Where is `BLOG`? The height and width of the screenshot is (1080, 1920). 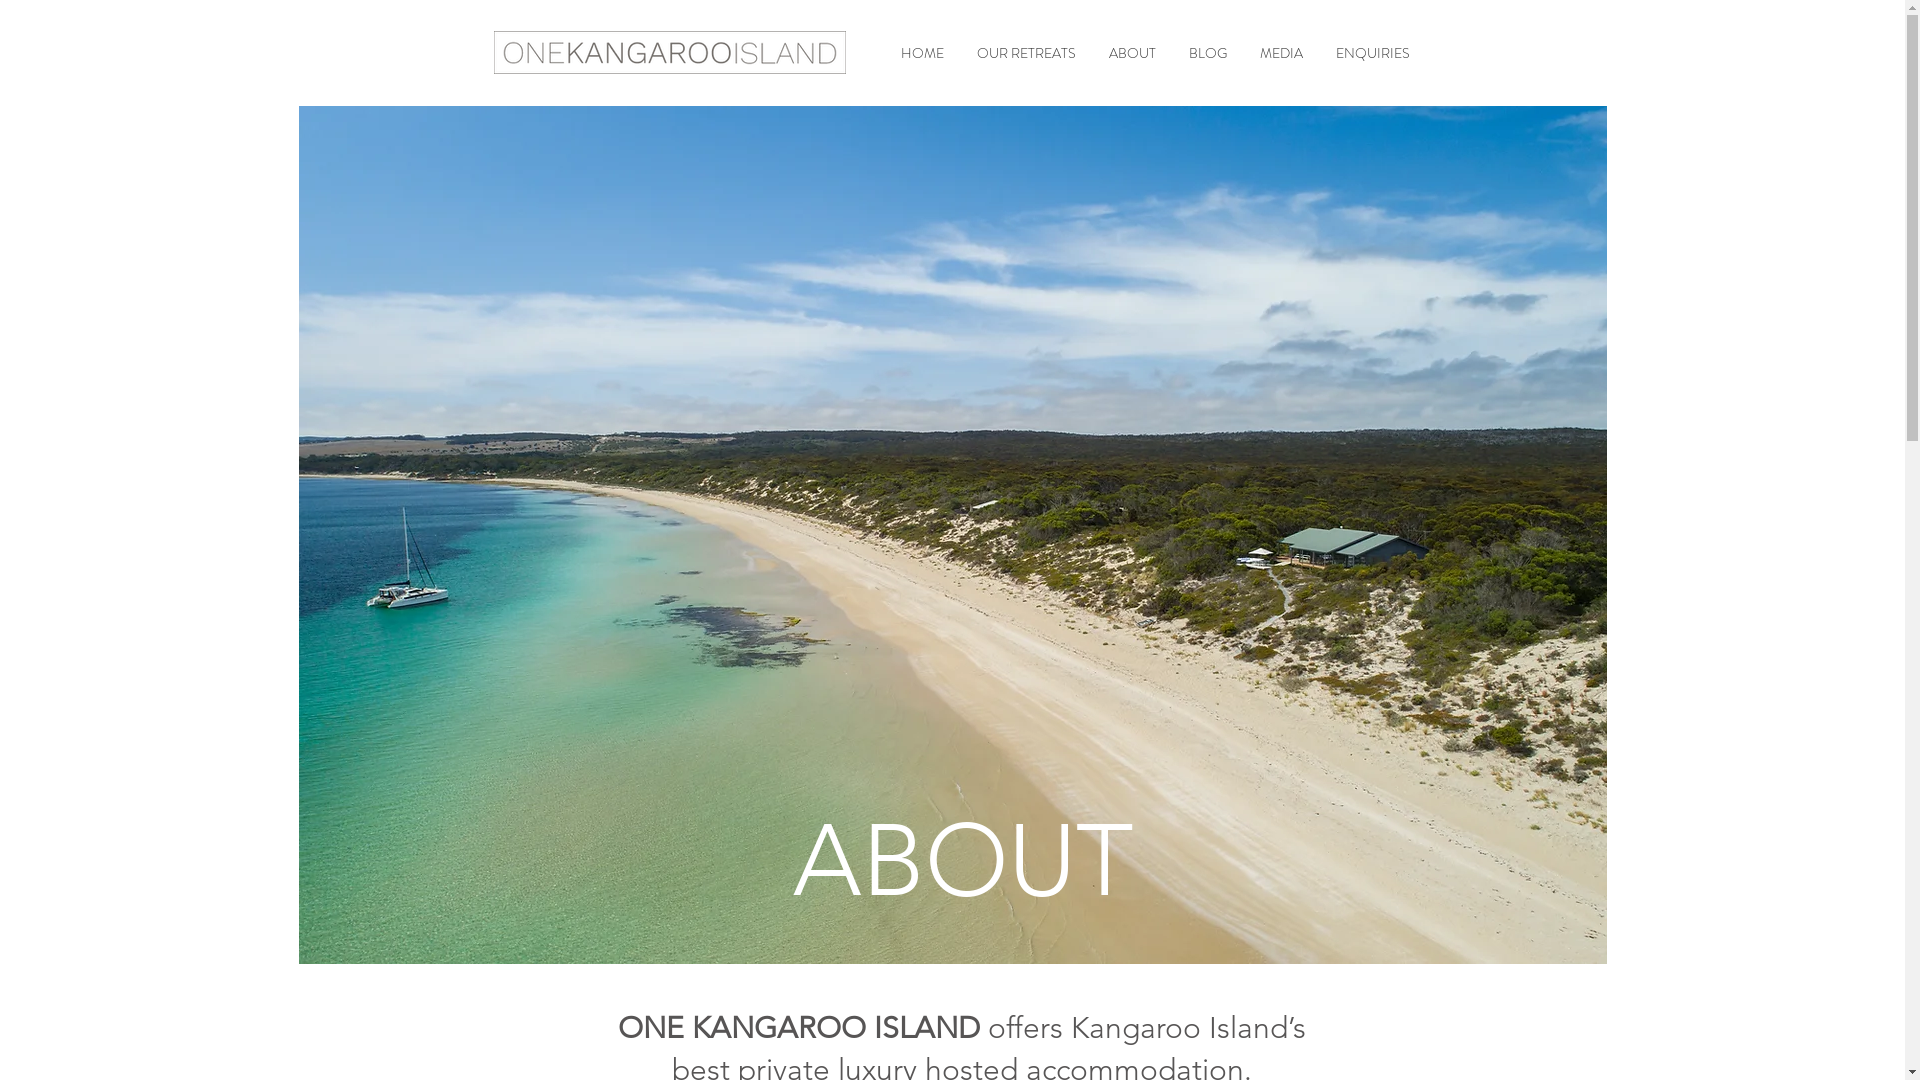
BLOG is located at coordinates (1208, 53).